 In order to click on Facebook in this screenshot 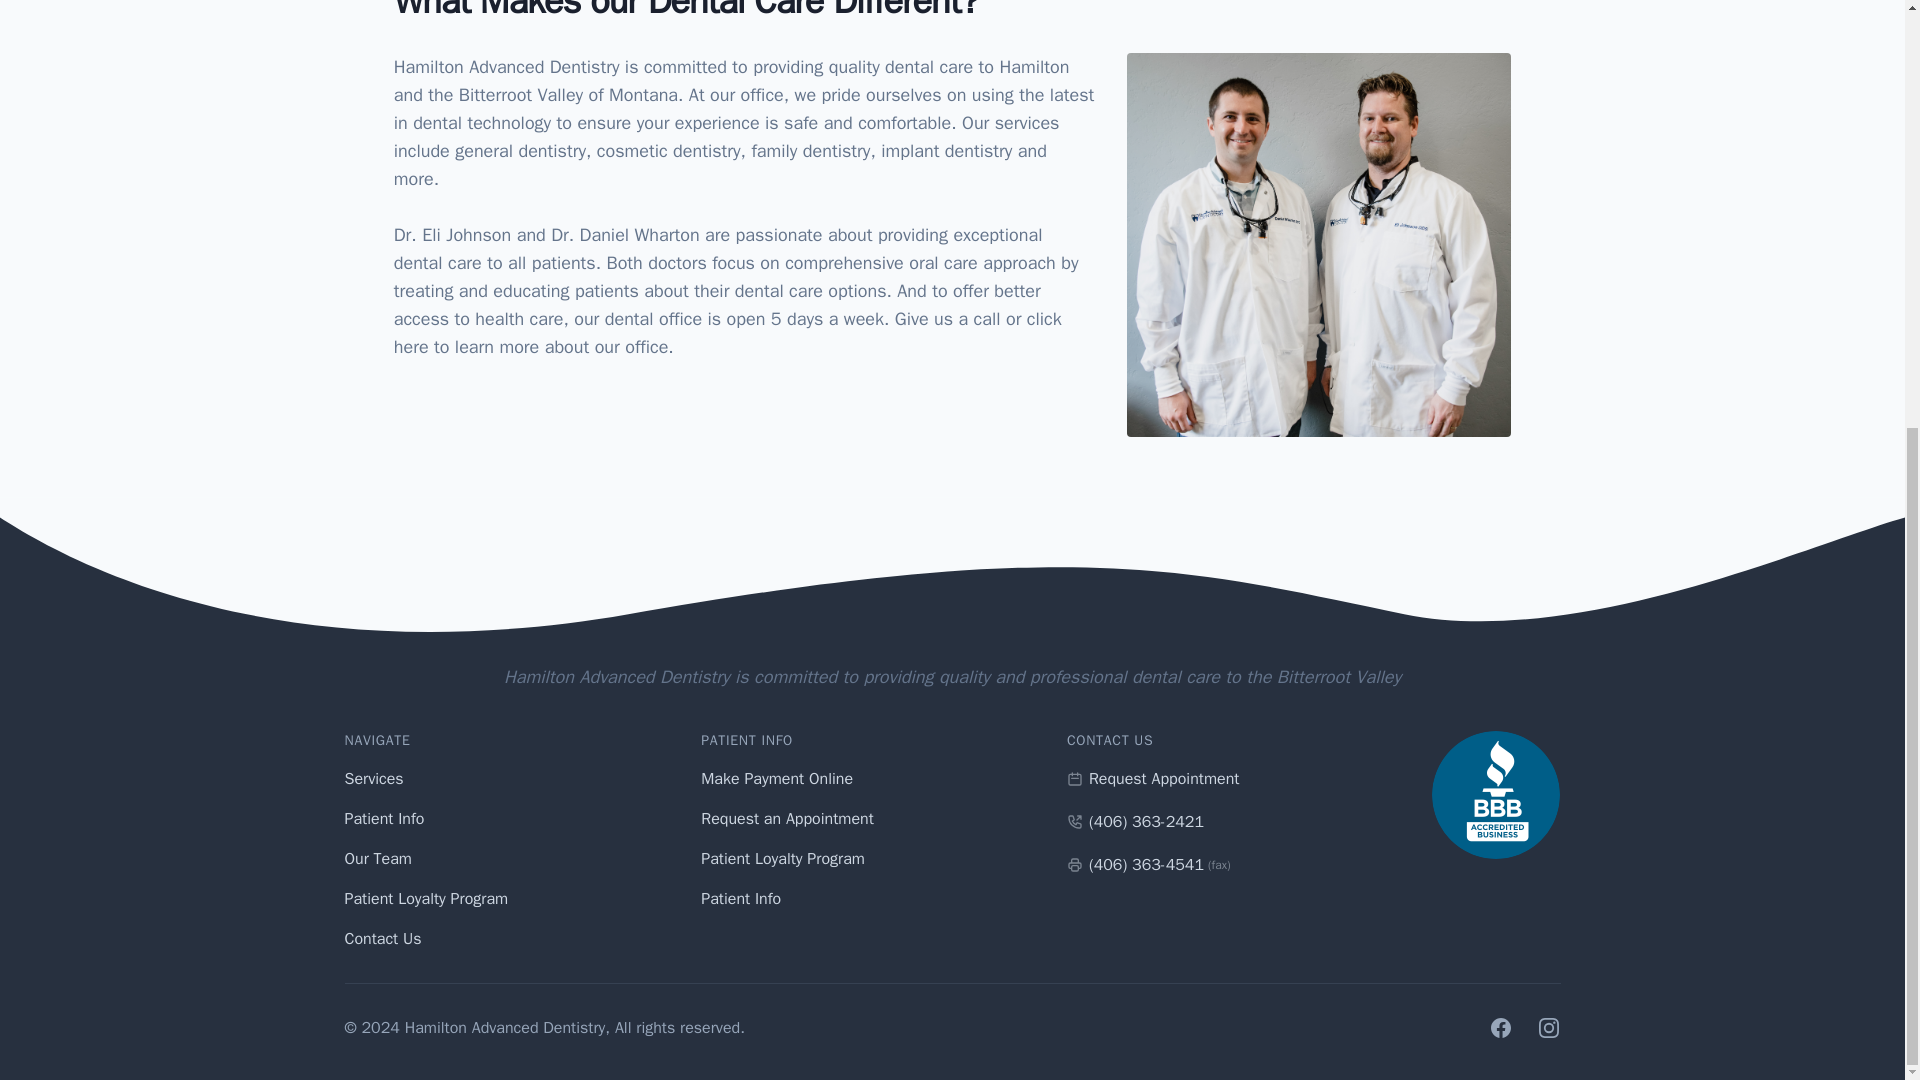, I will do `click(1500, 1028)`.